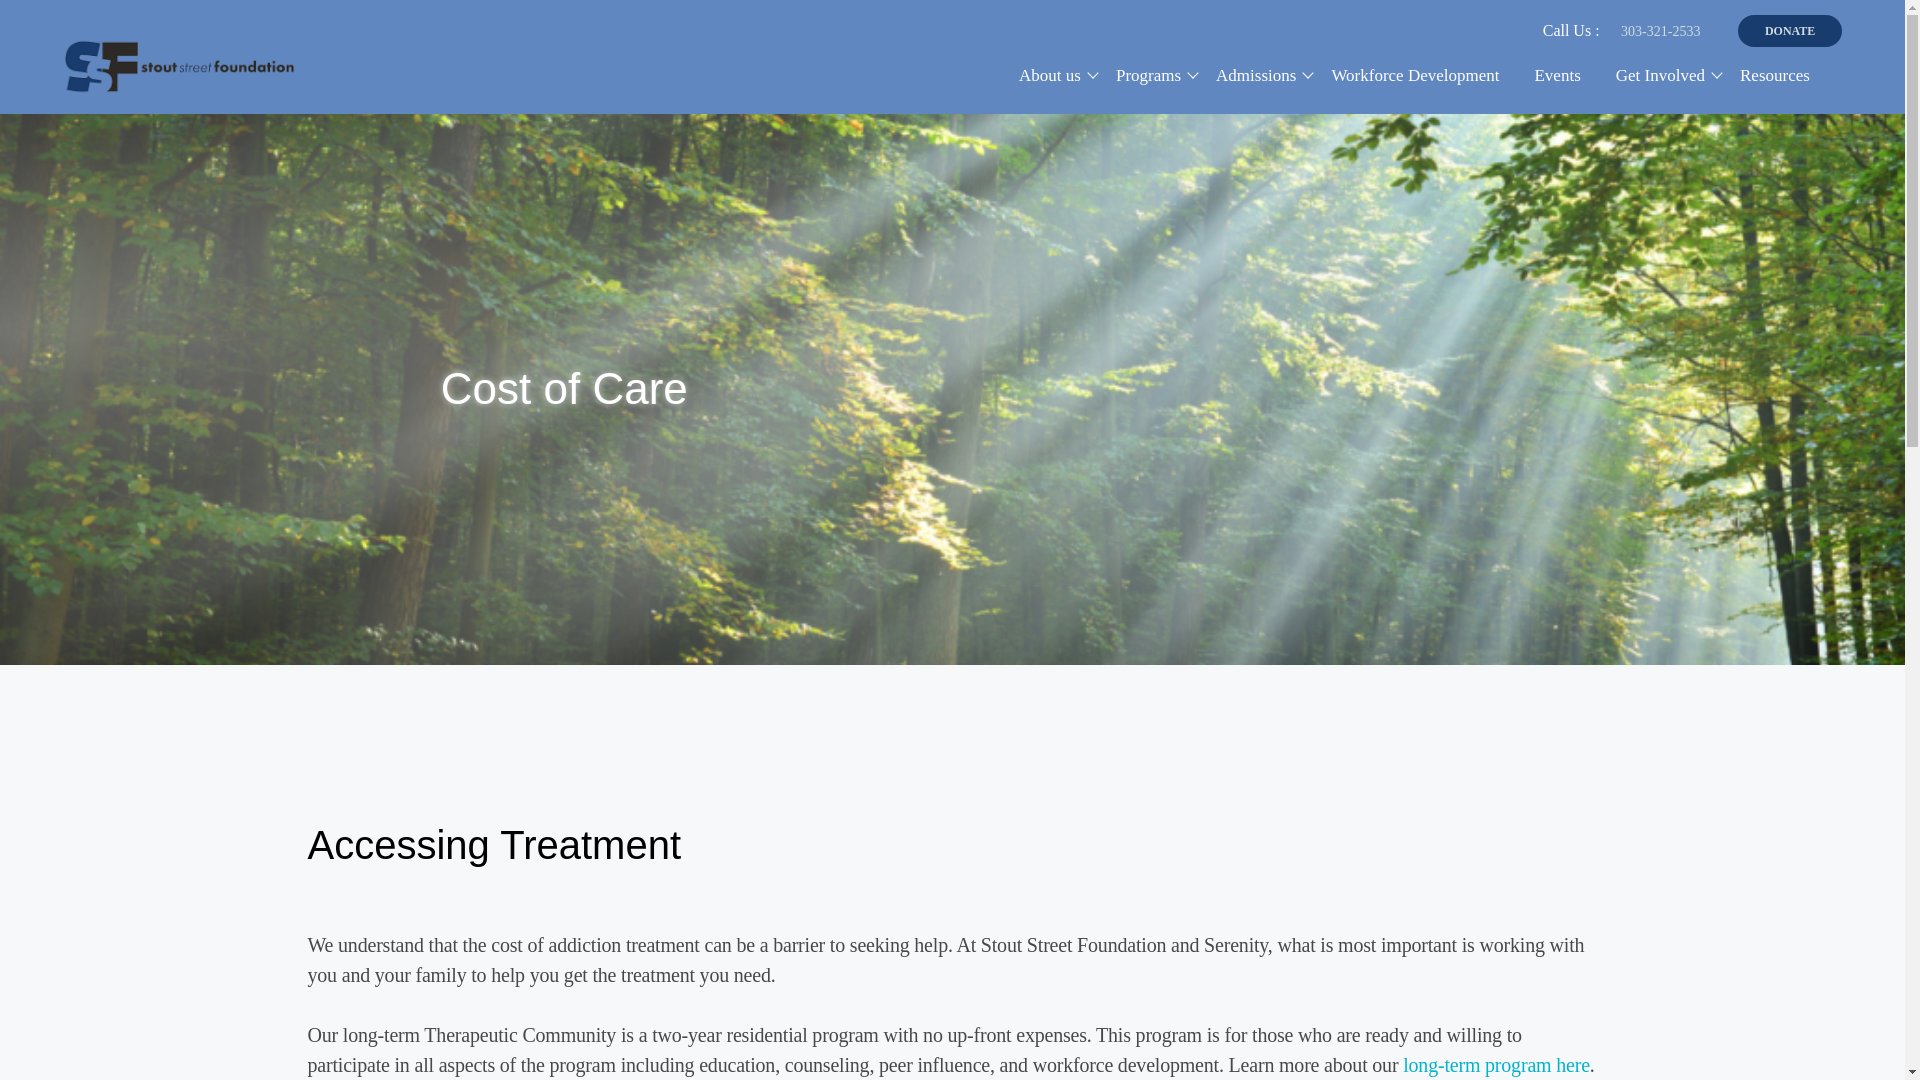  Describe the element at coordinates (1789, 31) in the screenshot. I see `DONATE` at that location.